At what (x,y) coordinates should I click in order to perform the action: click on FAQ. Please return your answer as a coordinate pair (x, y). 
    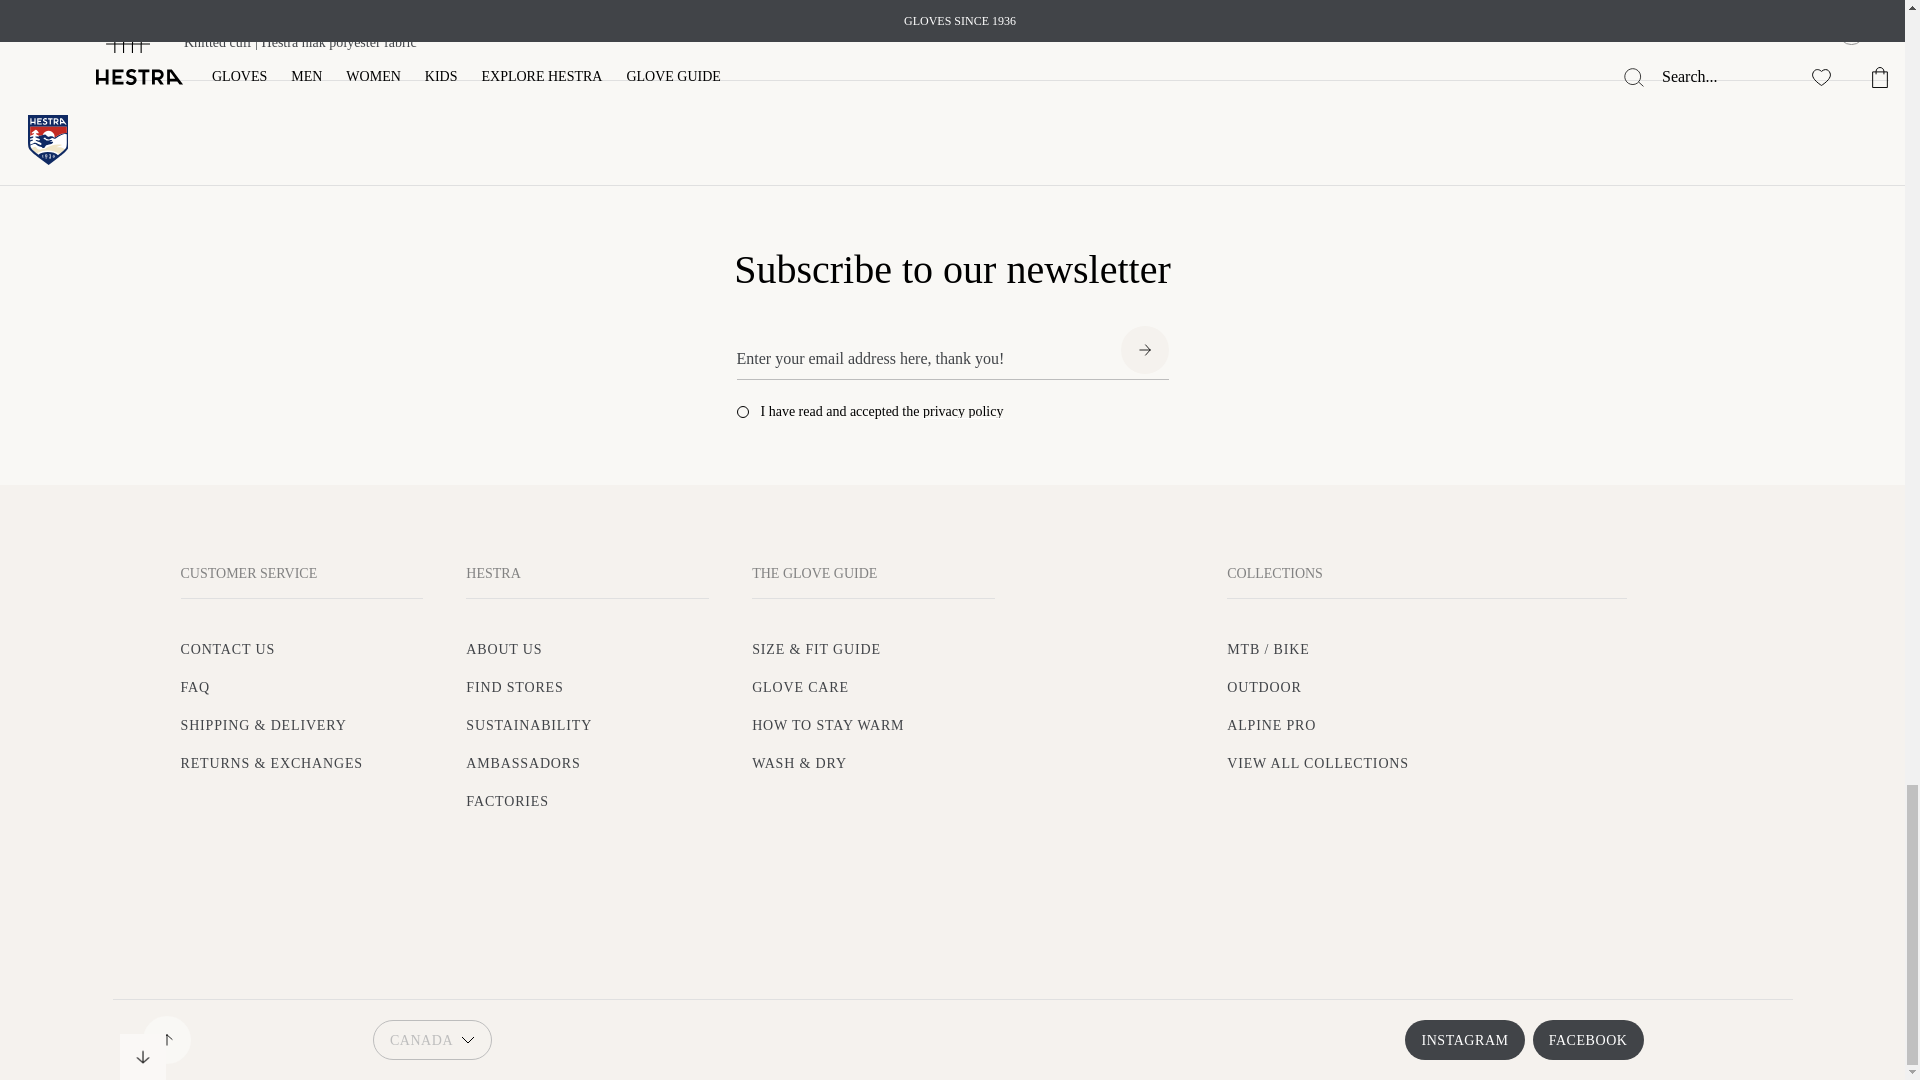
    Looking at the image, I should click on (196, 688).